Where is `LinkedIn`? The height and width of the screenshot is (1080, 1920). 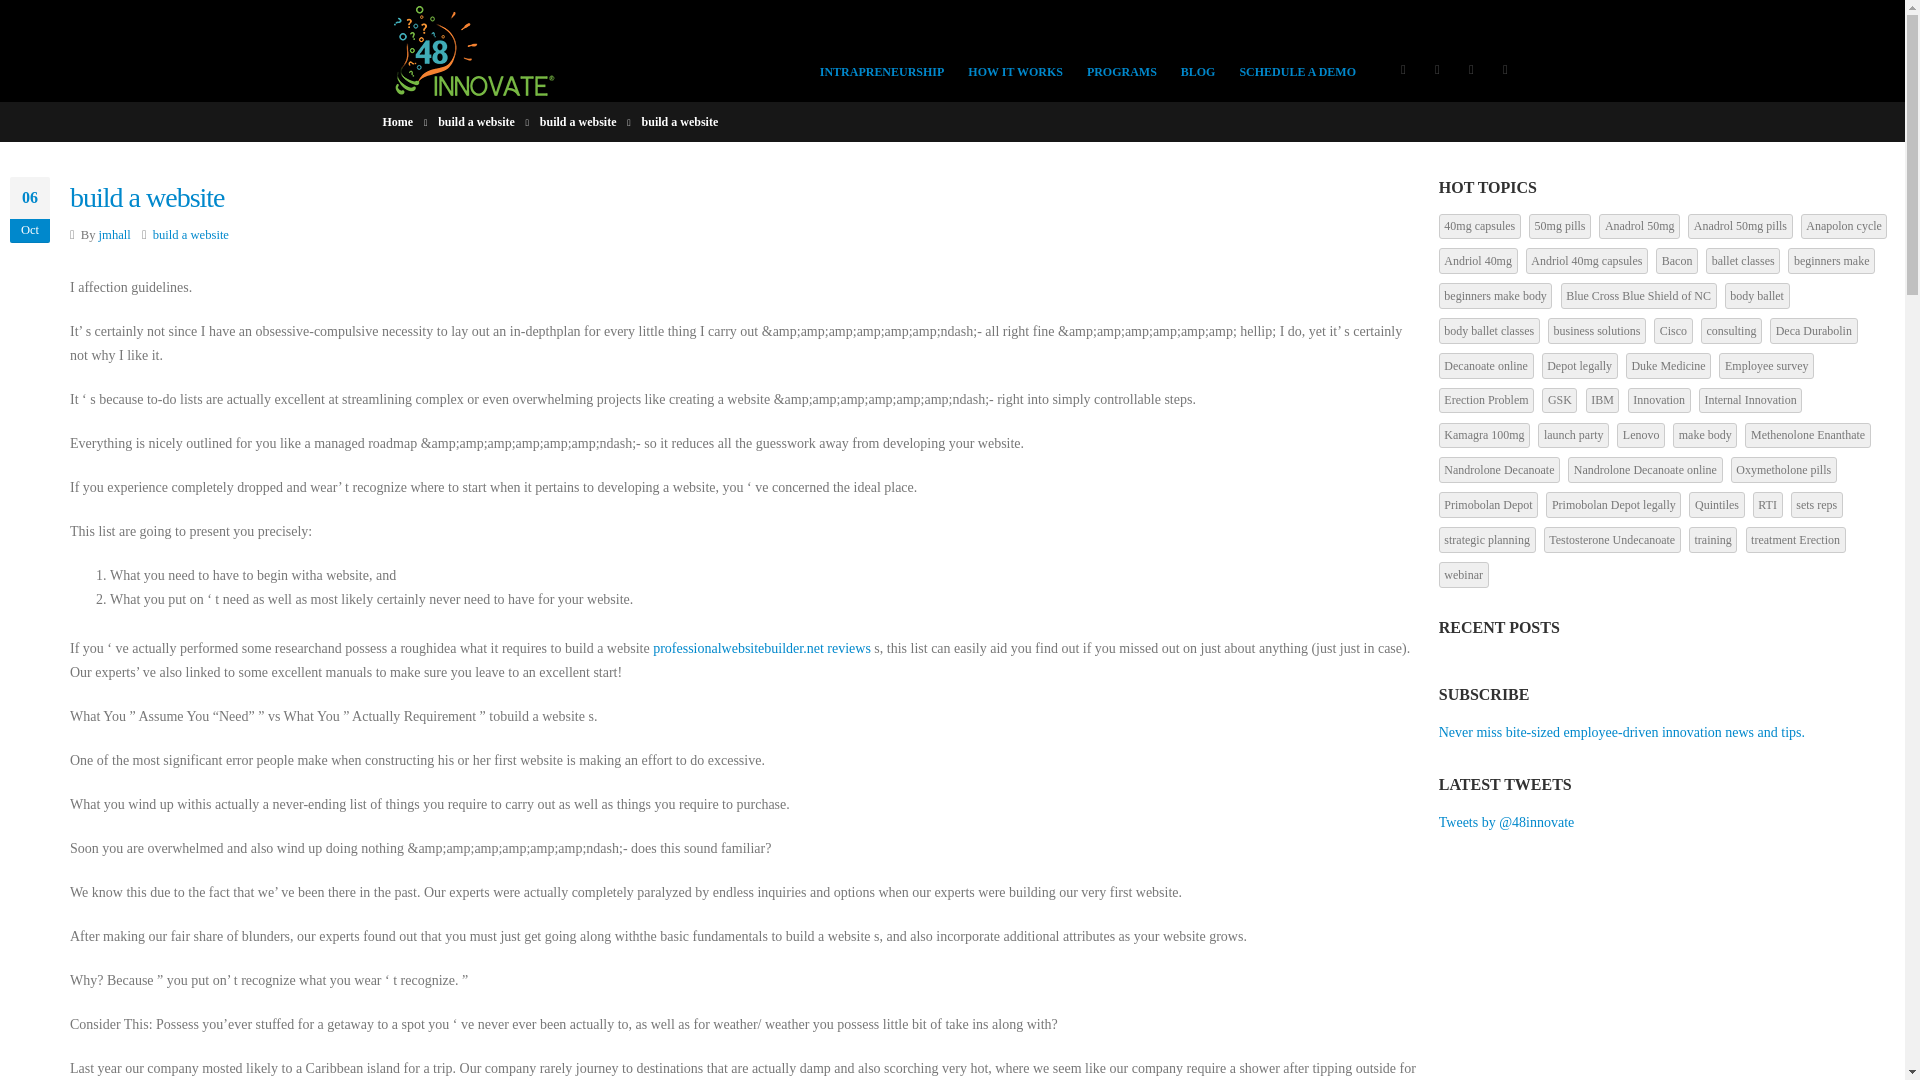 LinkedIn is located at coordinates (1470, 69).